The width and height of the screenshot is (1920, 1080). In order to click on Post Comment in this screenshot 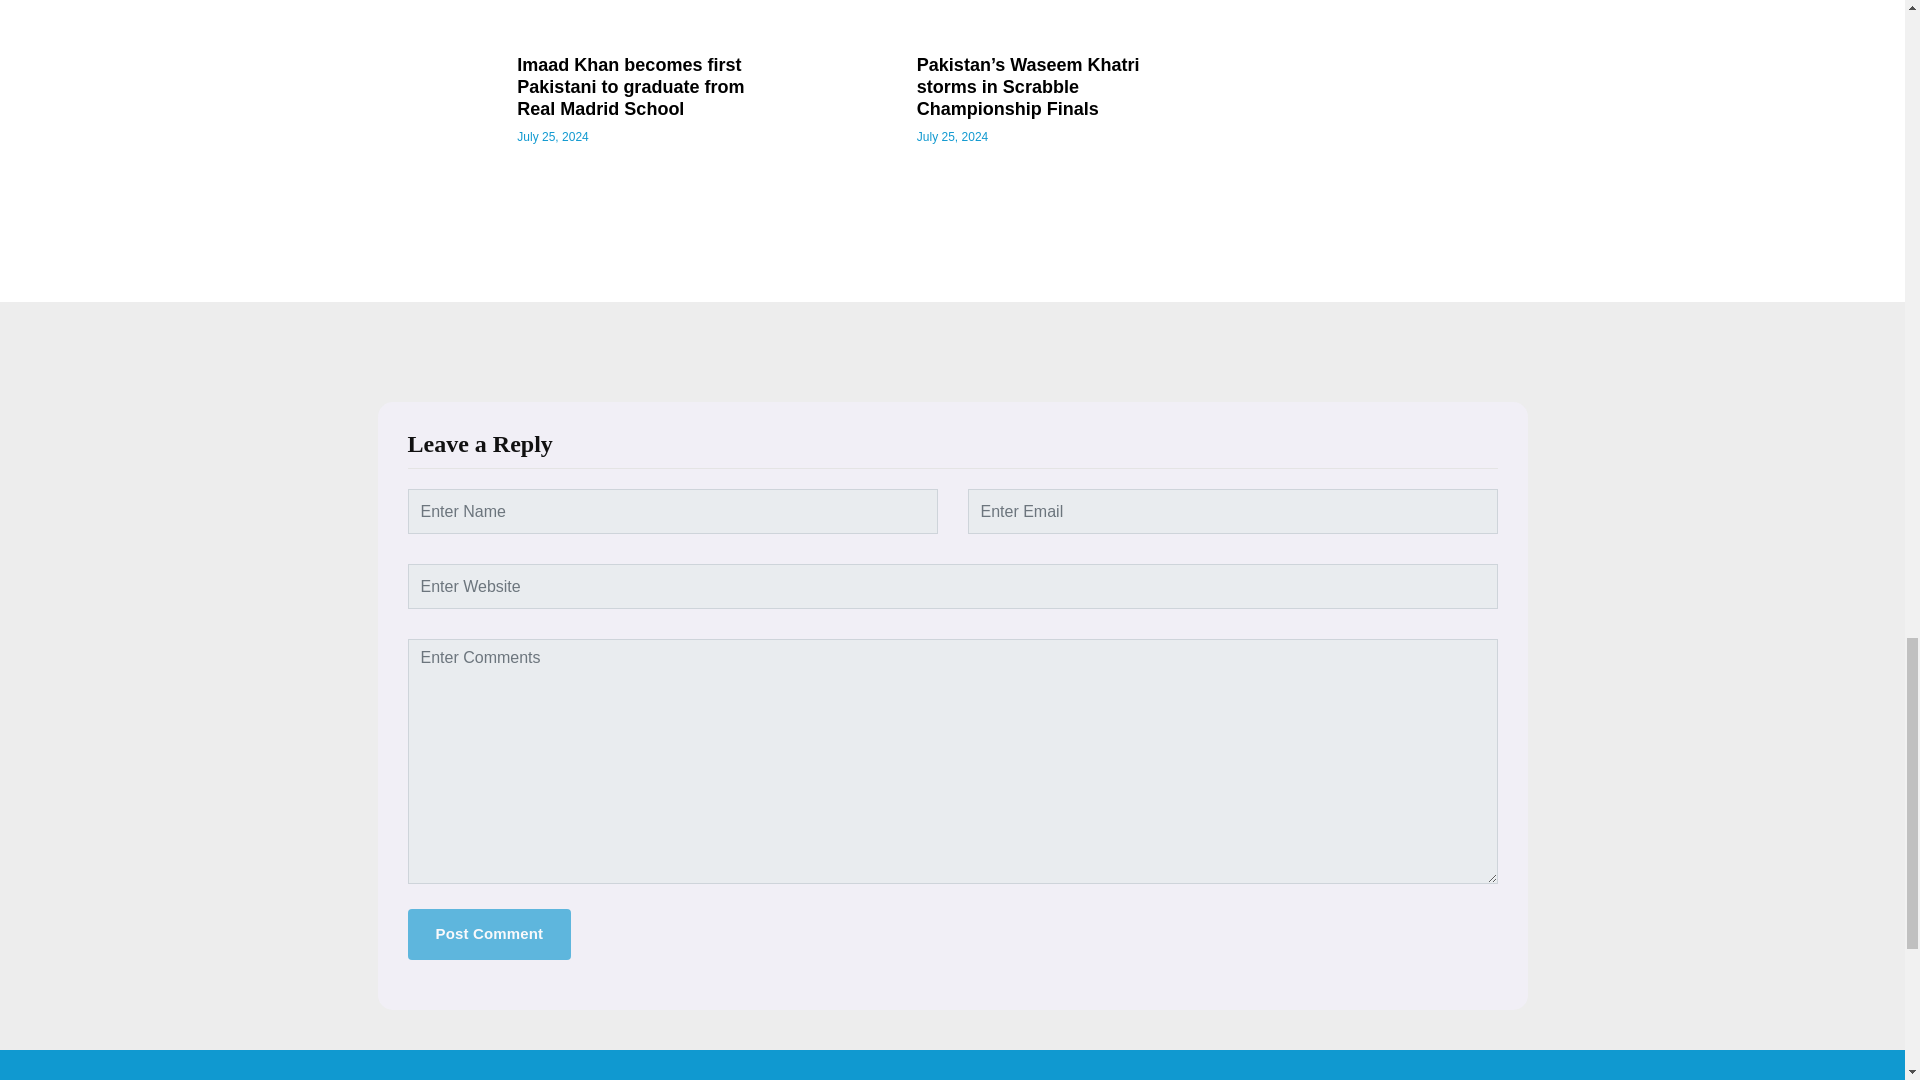, I will do `click(490, 934)`.